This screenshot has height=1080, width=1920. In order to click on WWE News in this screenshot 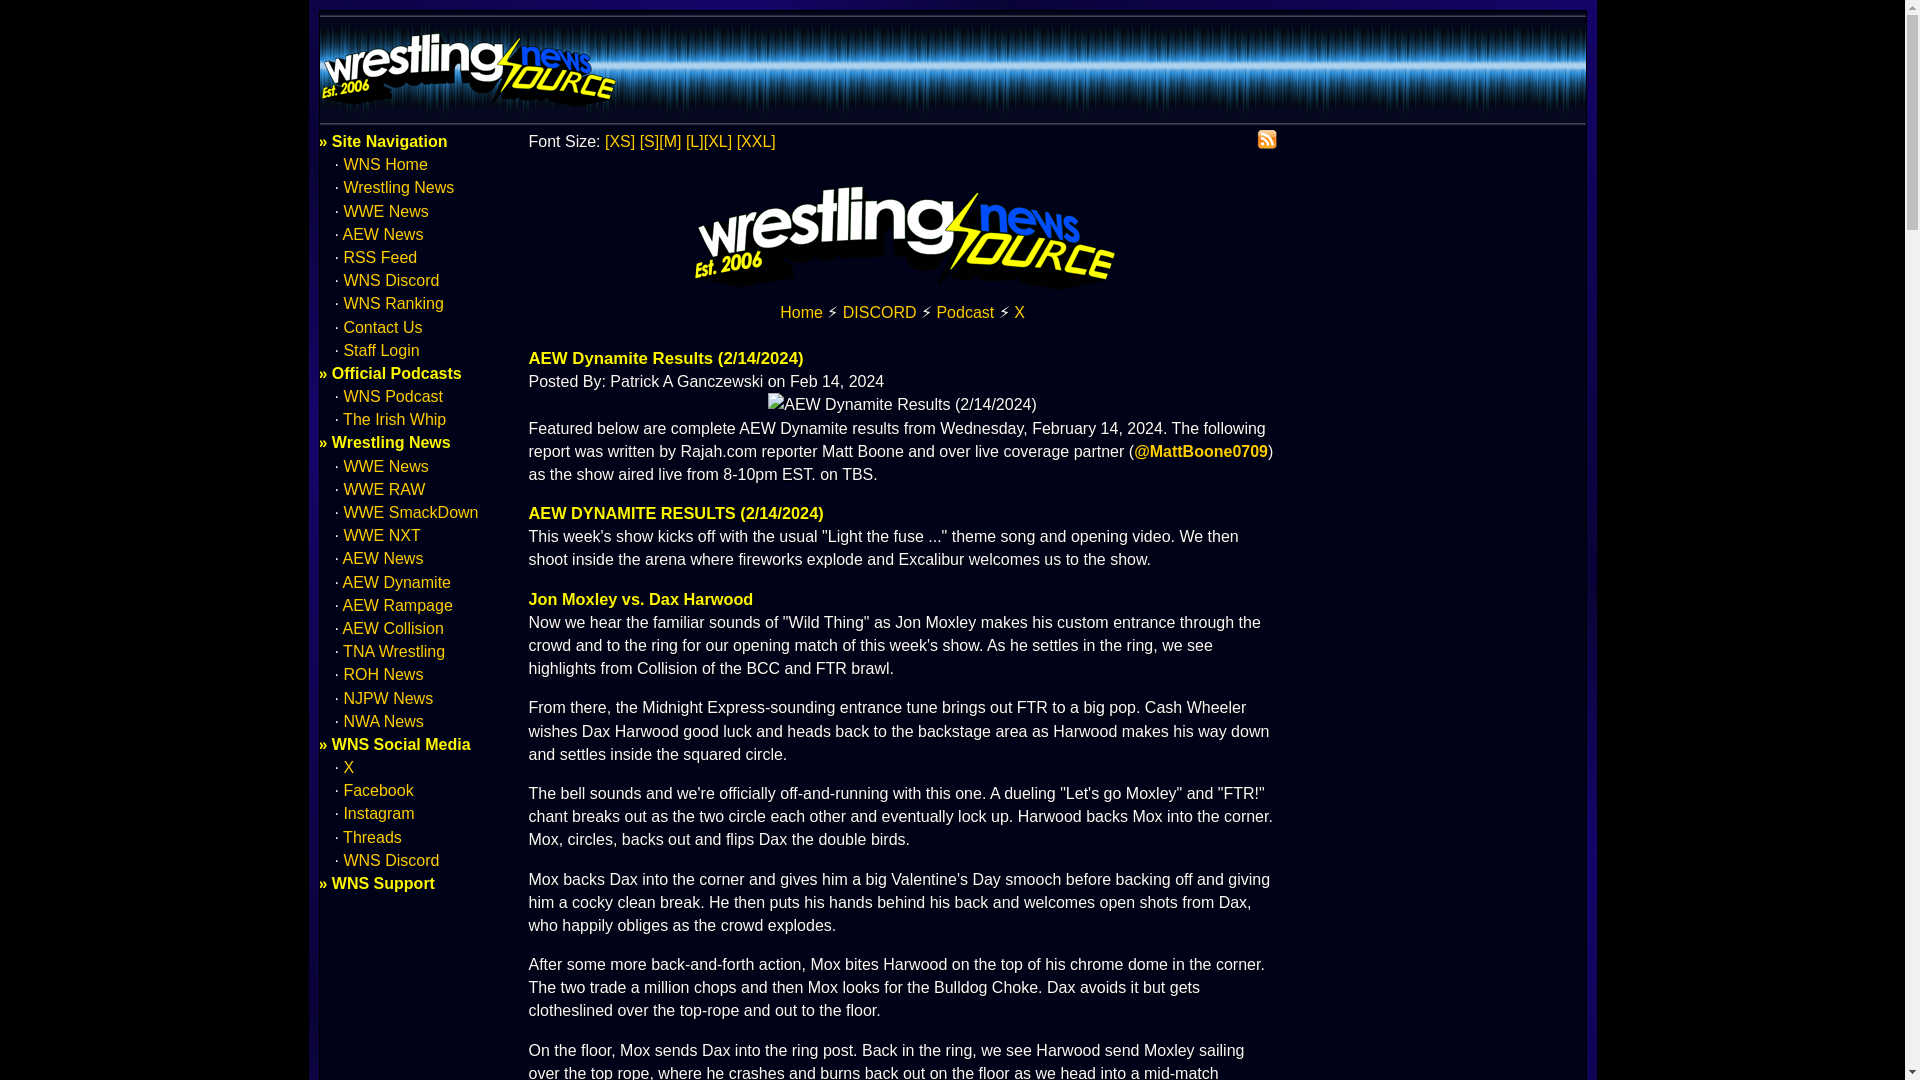, I will do `click(386, 212)`.